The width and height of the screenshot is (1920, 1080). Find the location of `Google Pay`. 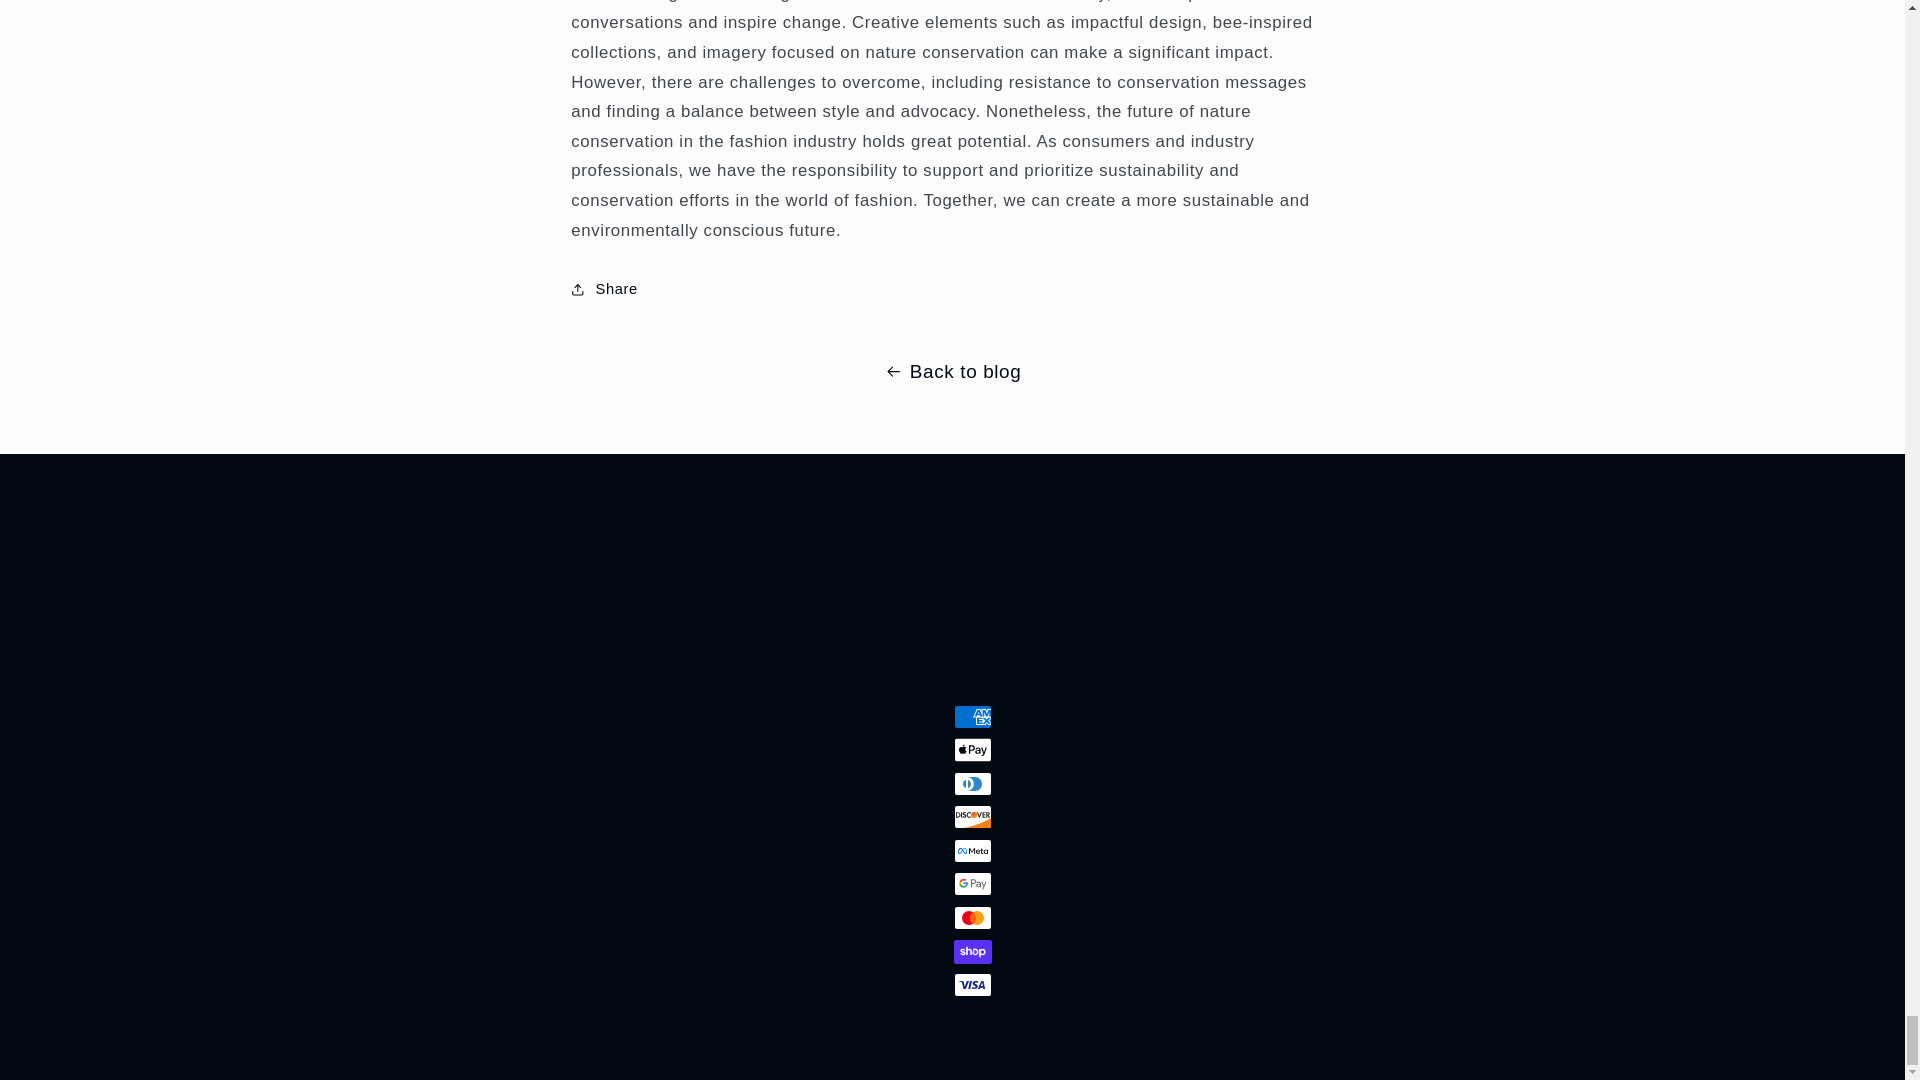

Google Pay is located at coordinates (973, 884).